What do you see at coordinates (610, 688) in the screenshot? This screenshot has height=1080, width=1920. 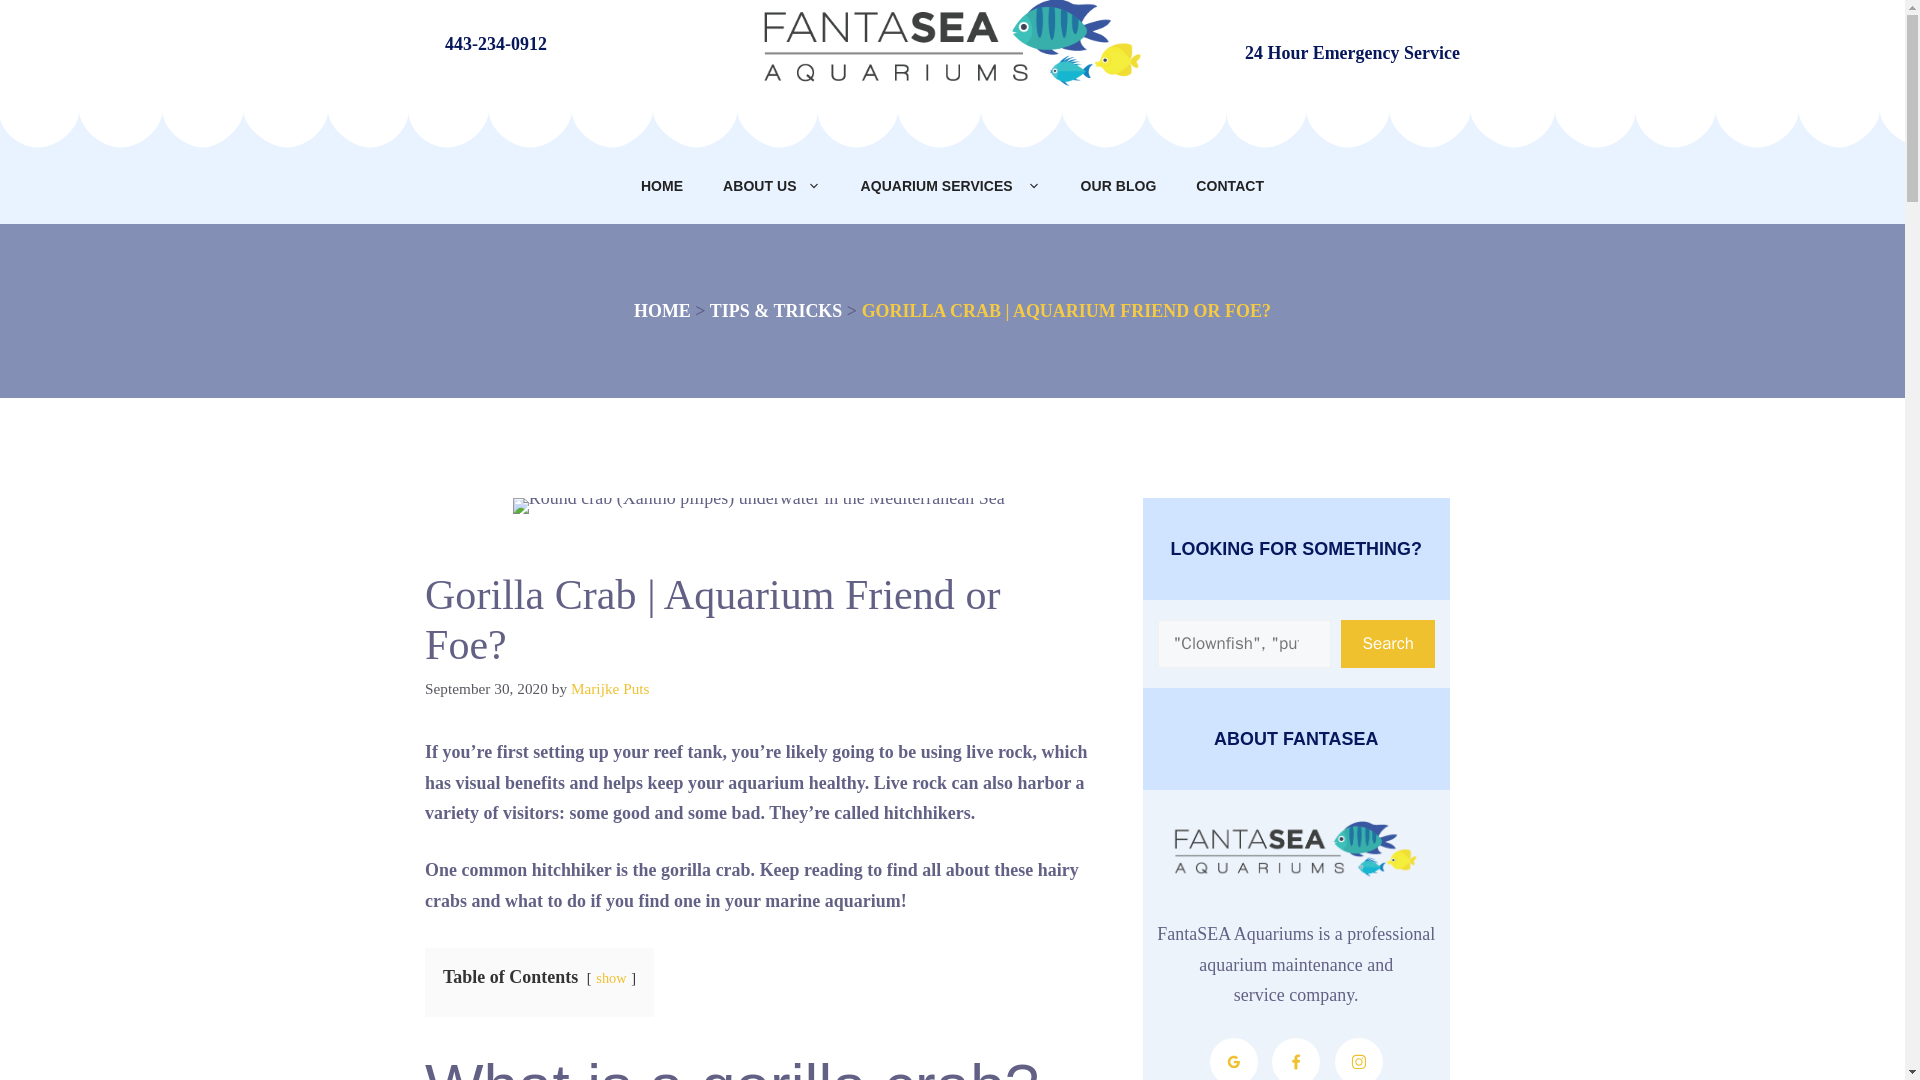 I see `Marijke Puts` at bounding box center [610, 688].